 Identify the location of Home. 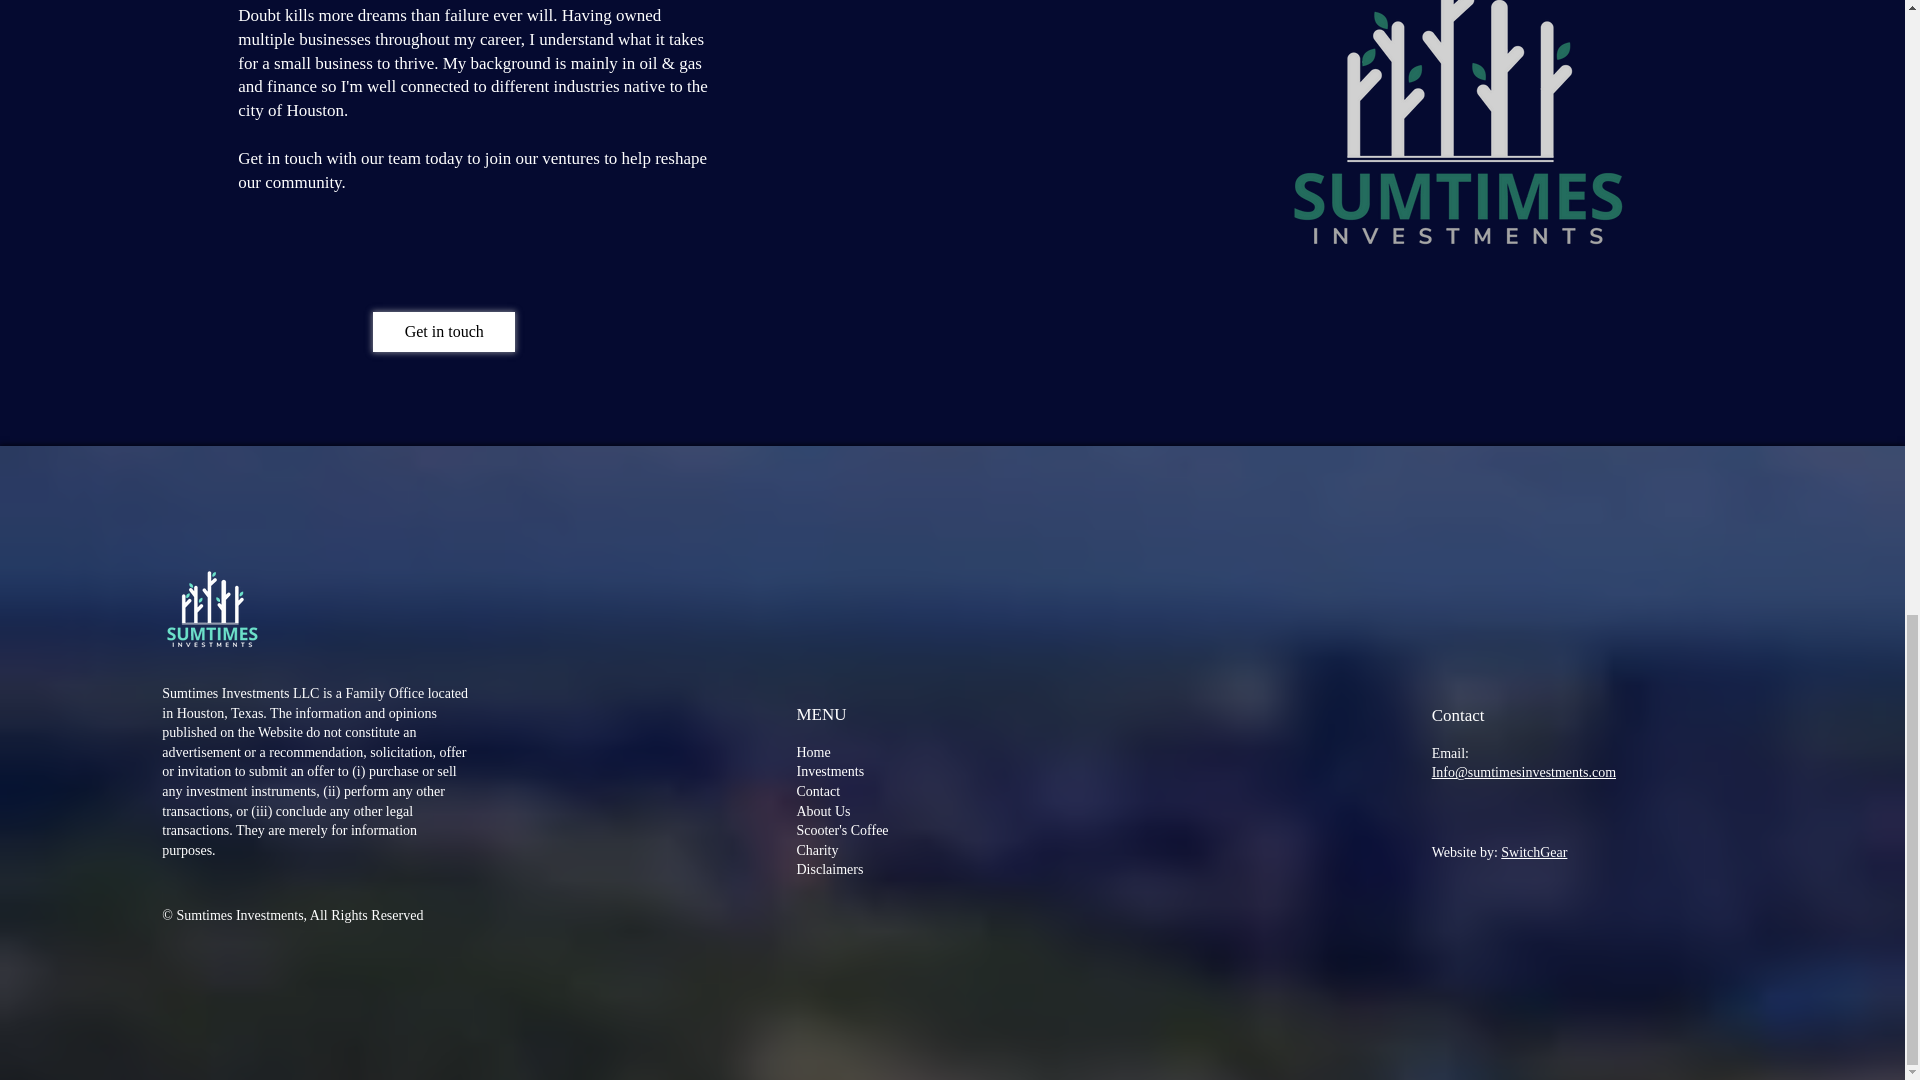
(812, 752).